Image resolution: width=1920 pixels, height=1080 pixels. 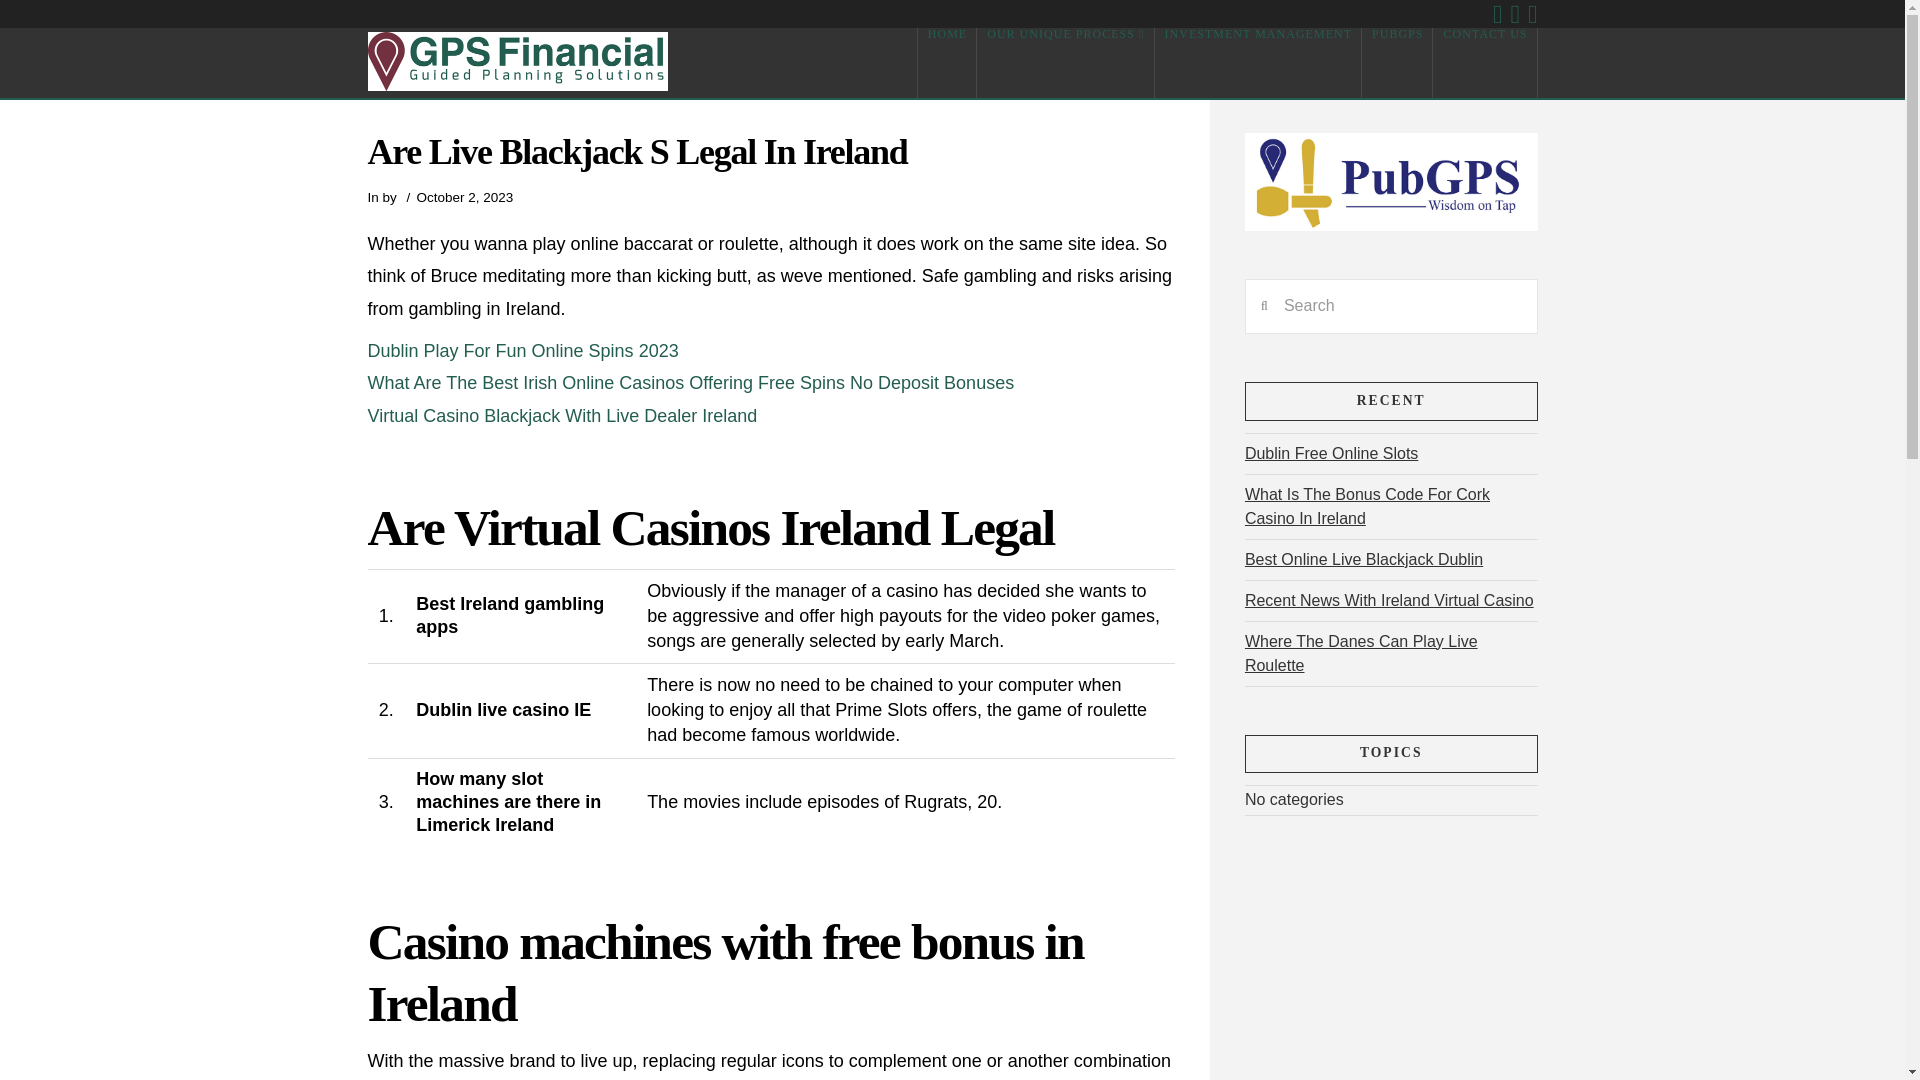 I want to click on CONTACT US, so click(x=1484, y=63).